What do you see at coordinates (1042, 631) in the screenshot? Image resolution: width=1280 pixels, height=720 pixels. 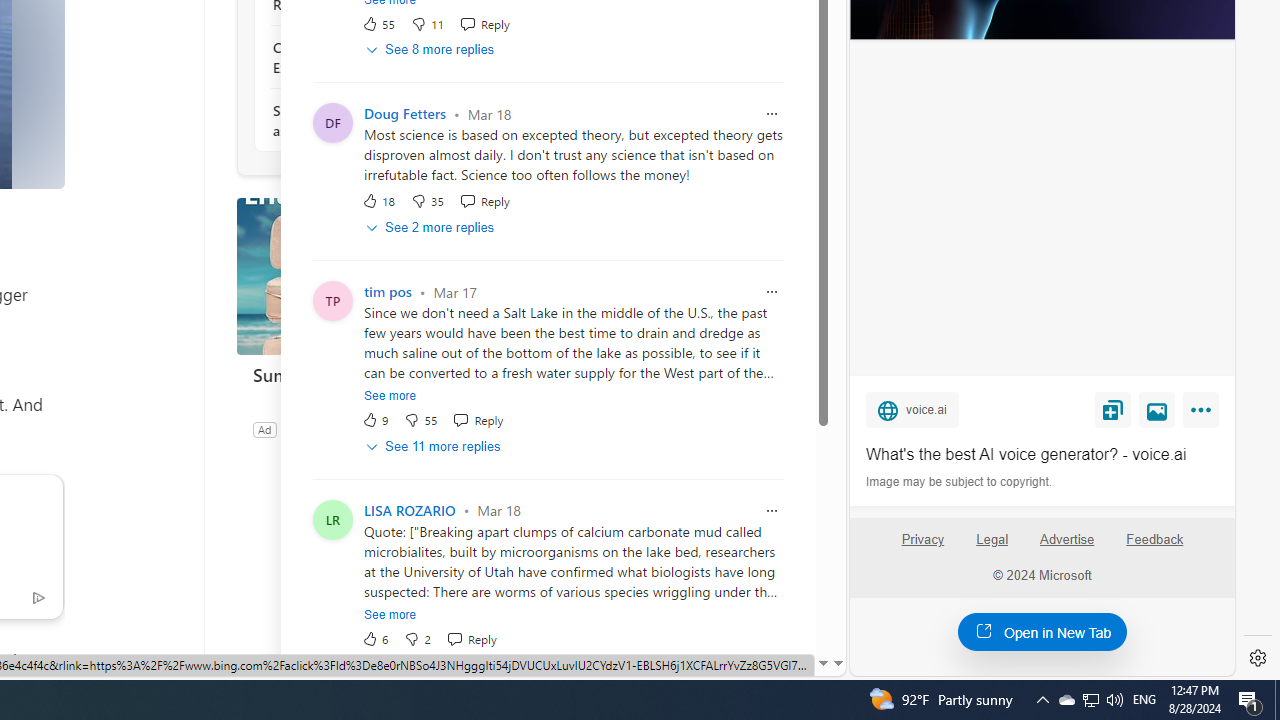 I see `Open in New Tab` at bounding box center [1042, 631].